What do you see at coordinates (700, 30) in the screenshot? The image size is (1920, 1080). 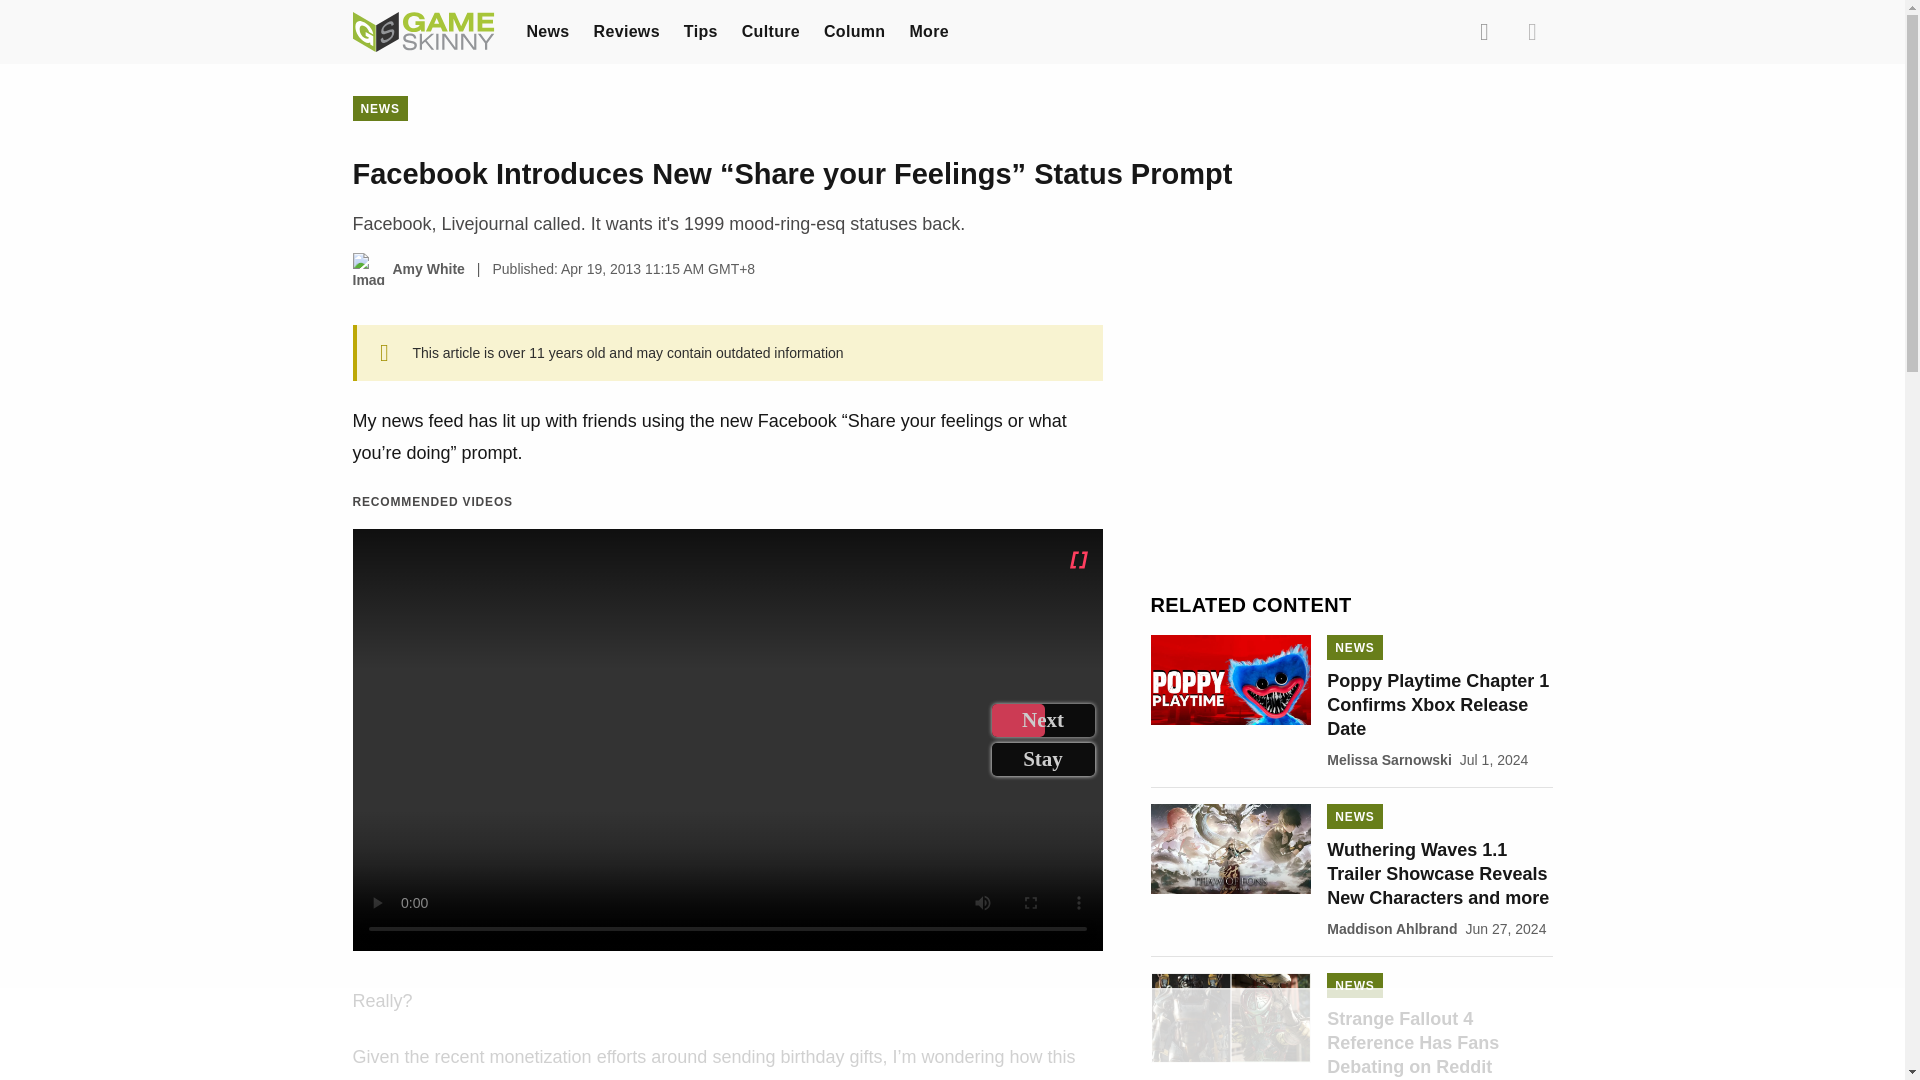 I see `Tips` at bounding box center [700, 30].